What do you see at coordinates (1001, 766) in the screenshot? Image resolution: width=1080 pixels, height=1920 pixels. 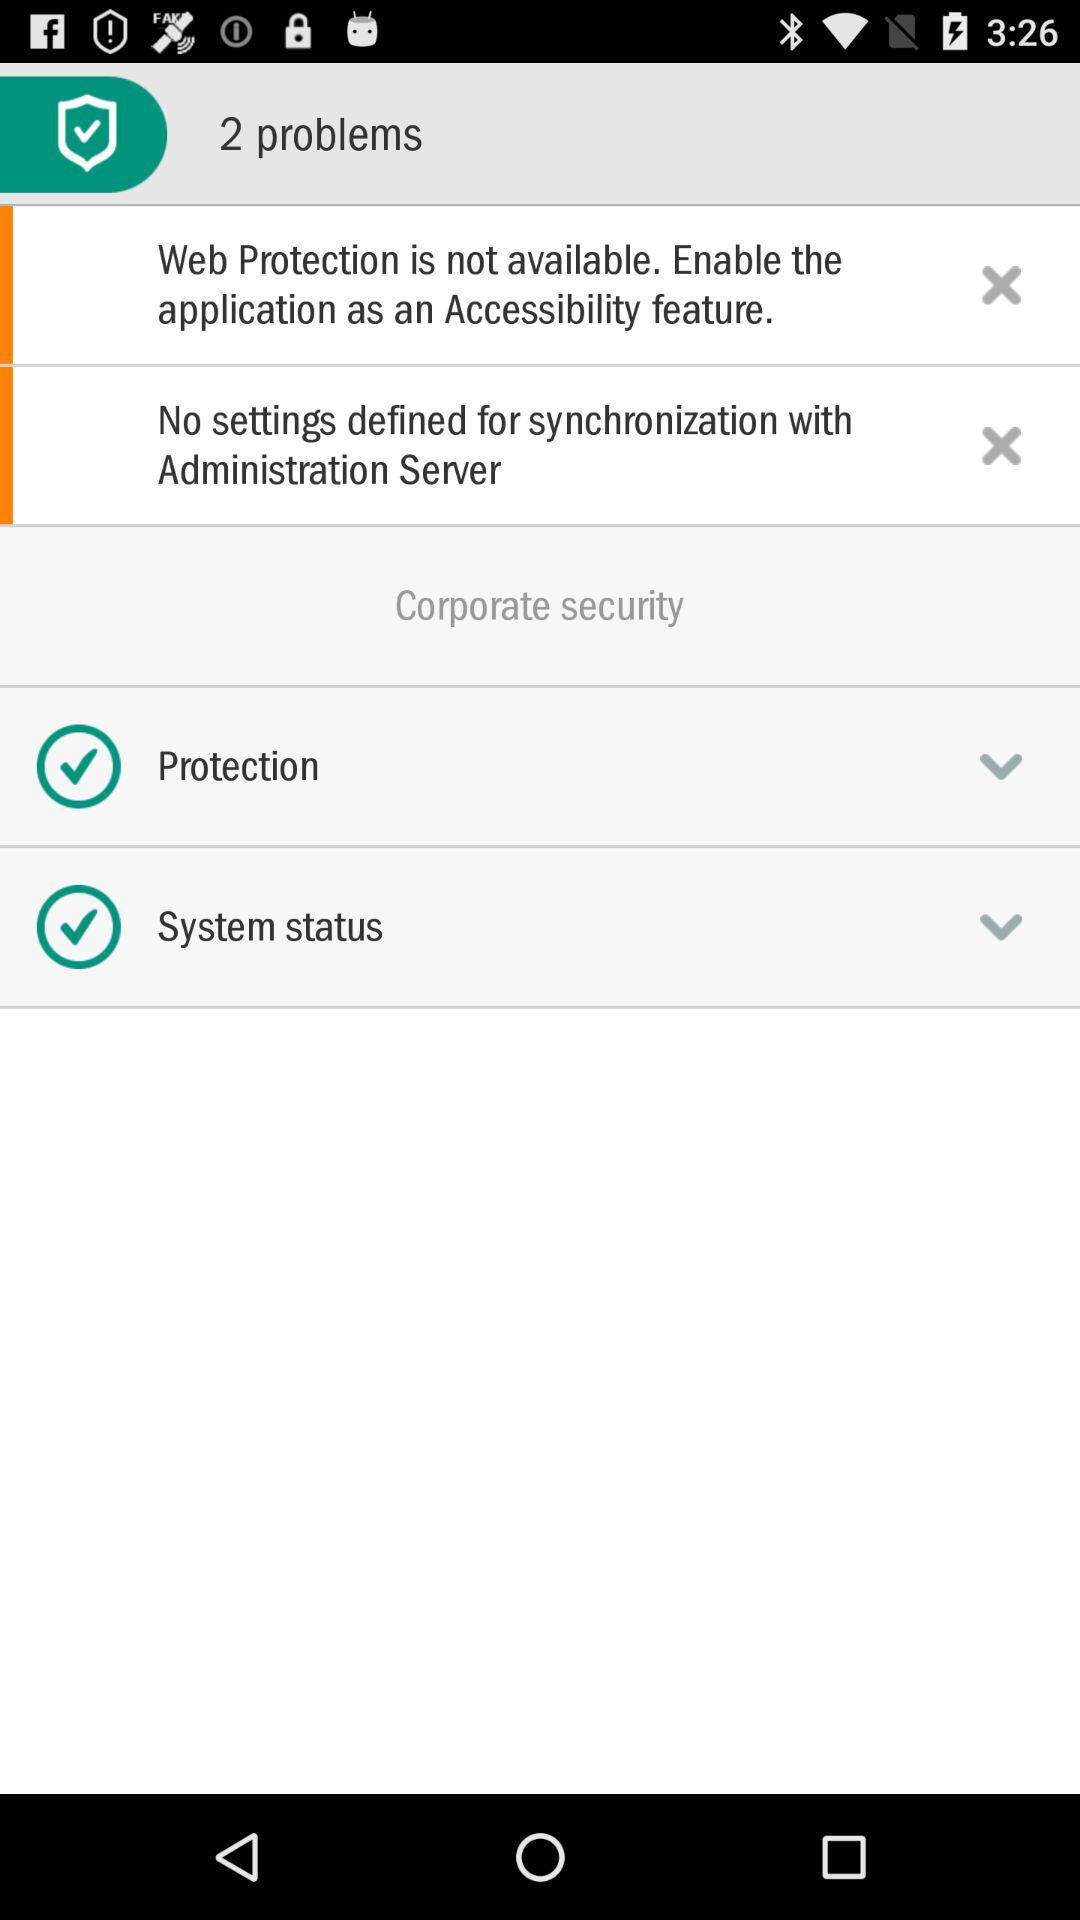 I see `expand informatuion button` at bounding box center [1001, 766].